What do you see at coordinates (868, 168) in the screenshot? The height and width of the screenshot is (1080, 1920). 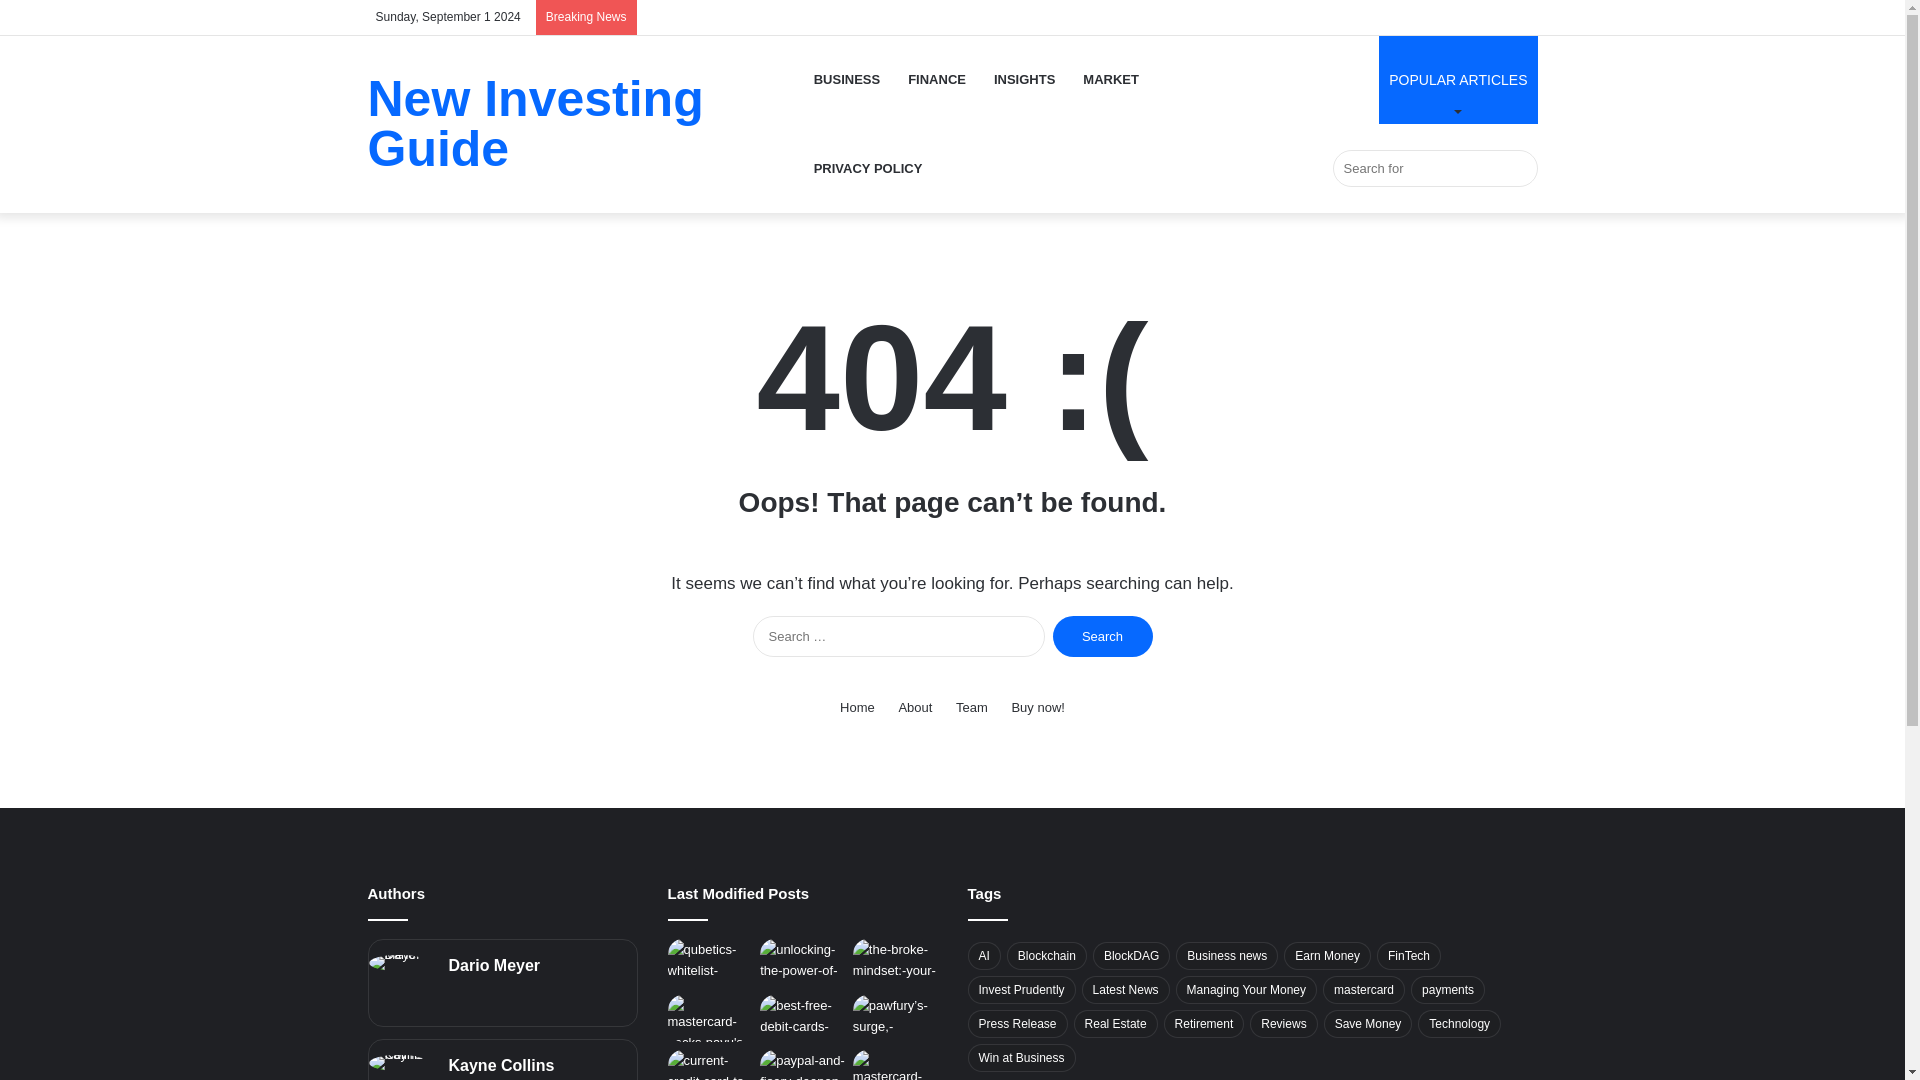 I see `PRIVACY POLICY` at bounding box center [868, 168].